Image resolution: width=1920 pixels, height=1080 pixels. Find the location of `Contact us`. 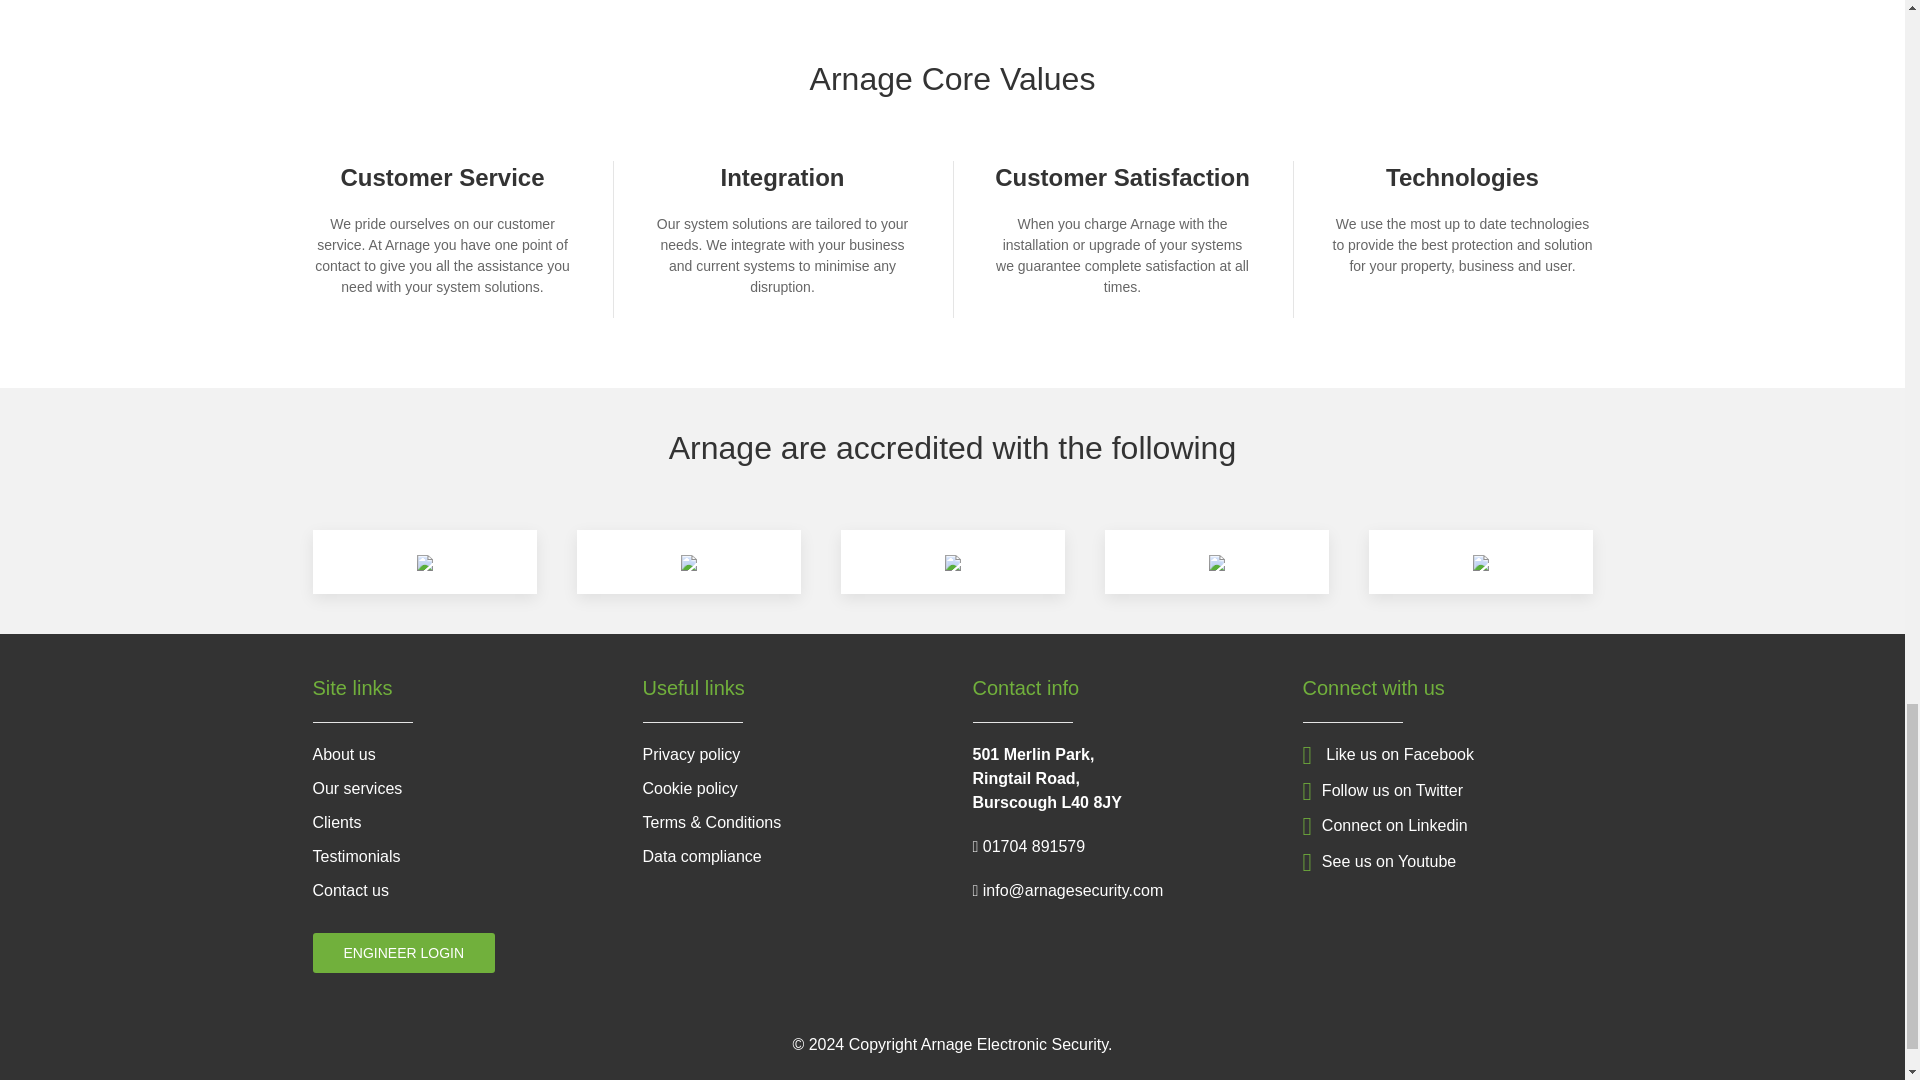

Contact us is located at coordinates (349, 890).